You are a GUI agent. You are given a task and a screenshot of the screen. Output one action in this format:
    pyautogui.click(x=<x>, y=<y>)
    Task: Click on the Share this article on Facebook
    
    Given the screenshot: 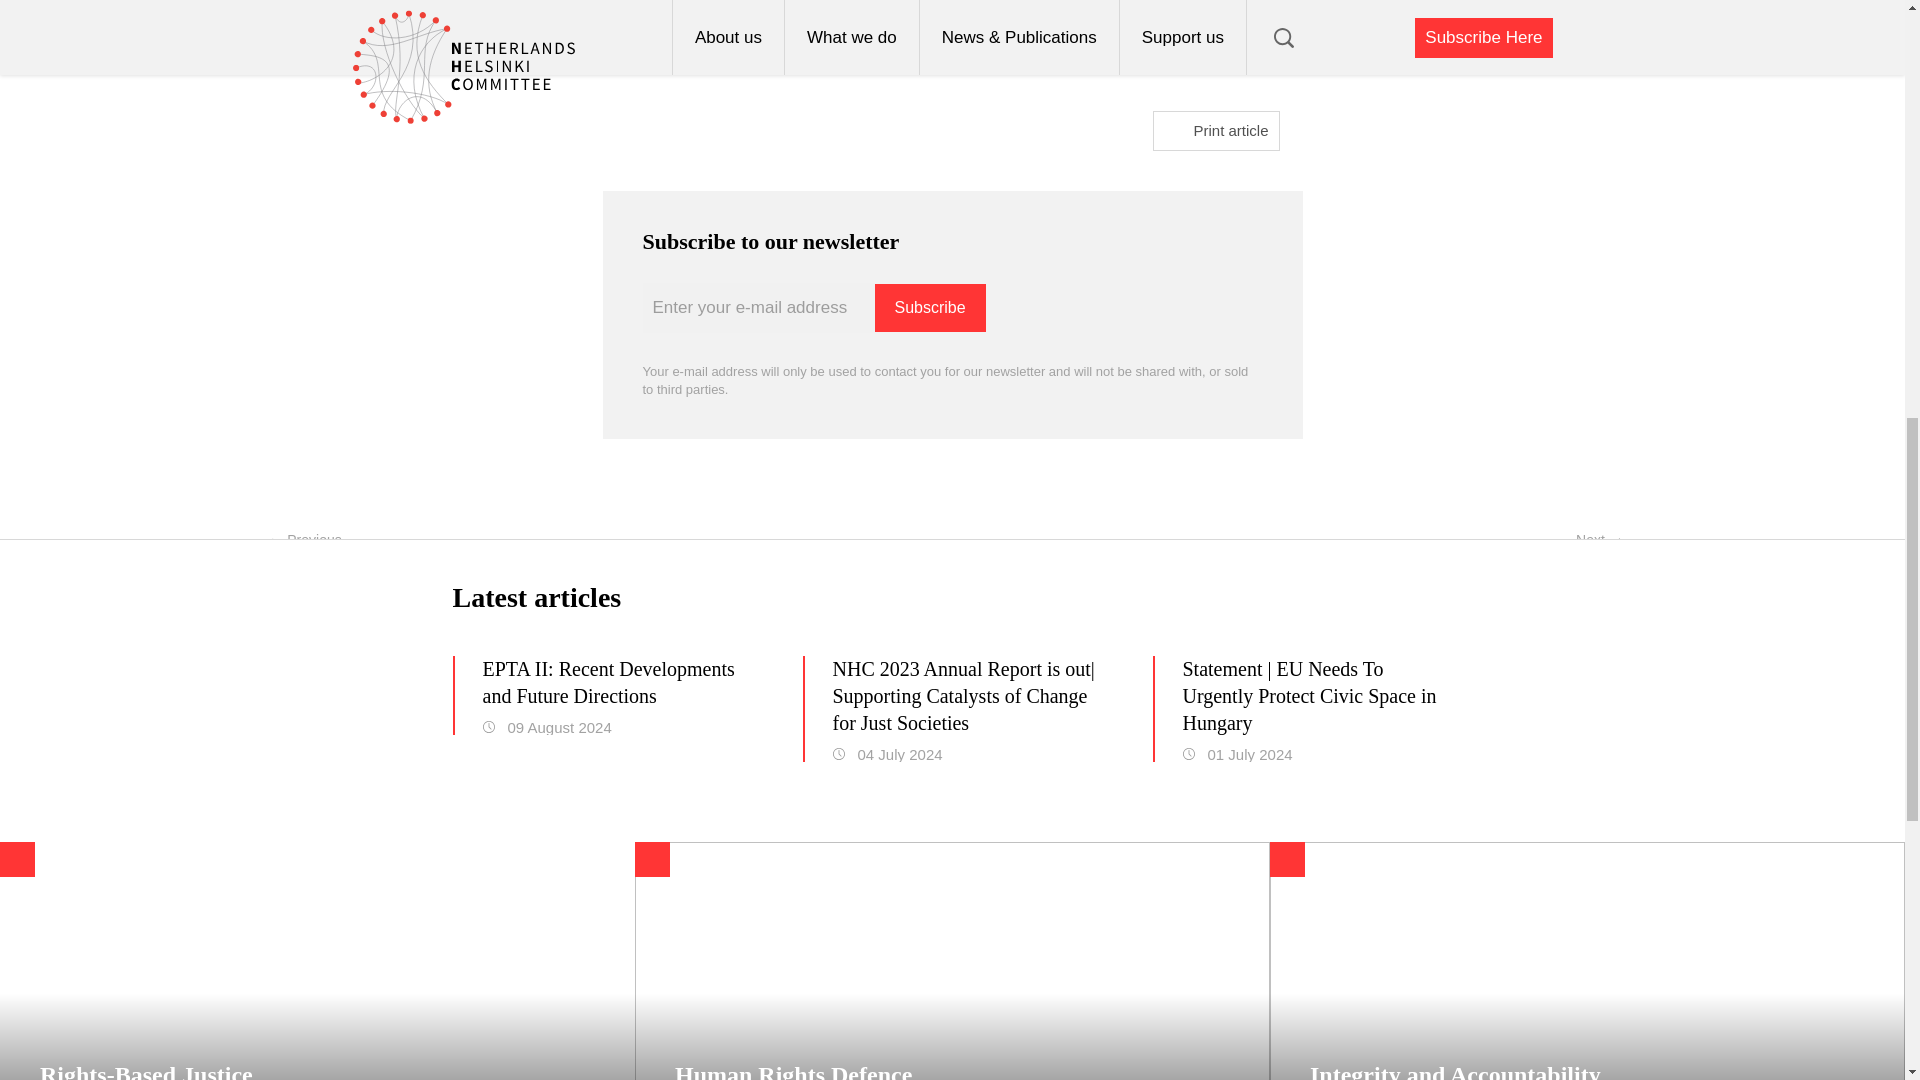 What is the action you would take?
    pyautogui.click(x=936, y=48)
    